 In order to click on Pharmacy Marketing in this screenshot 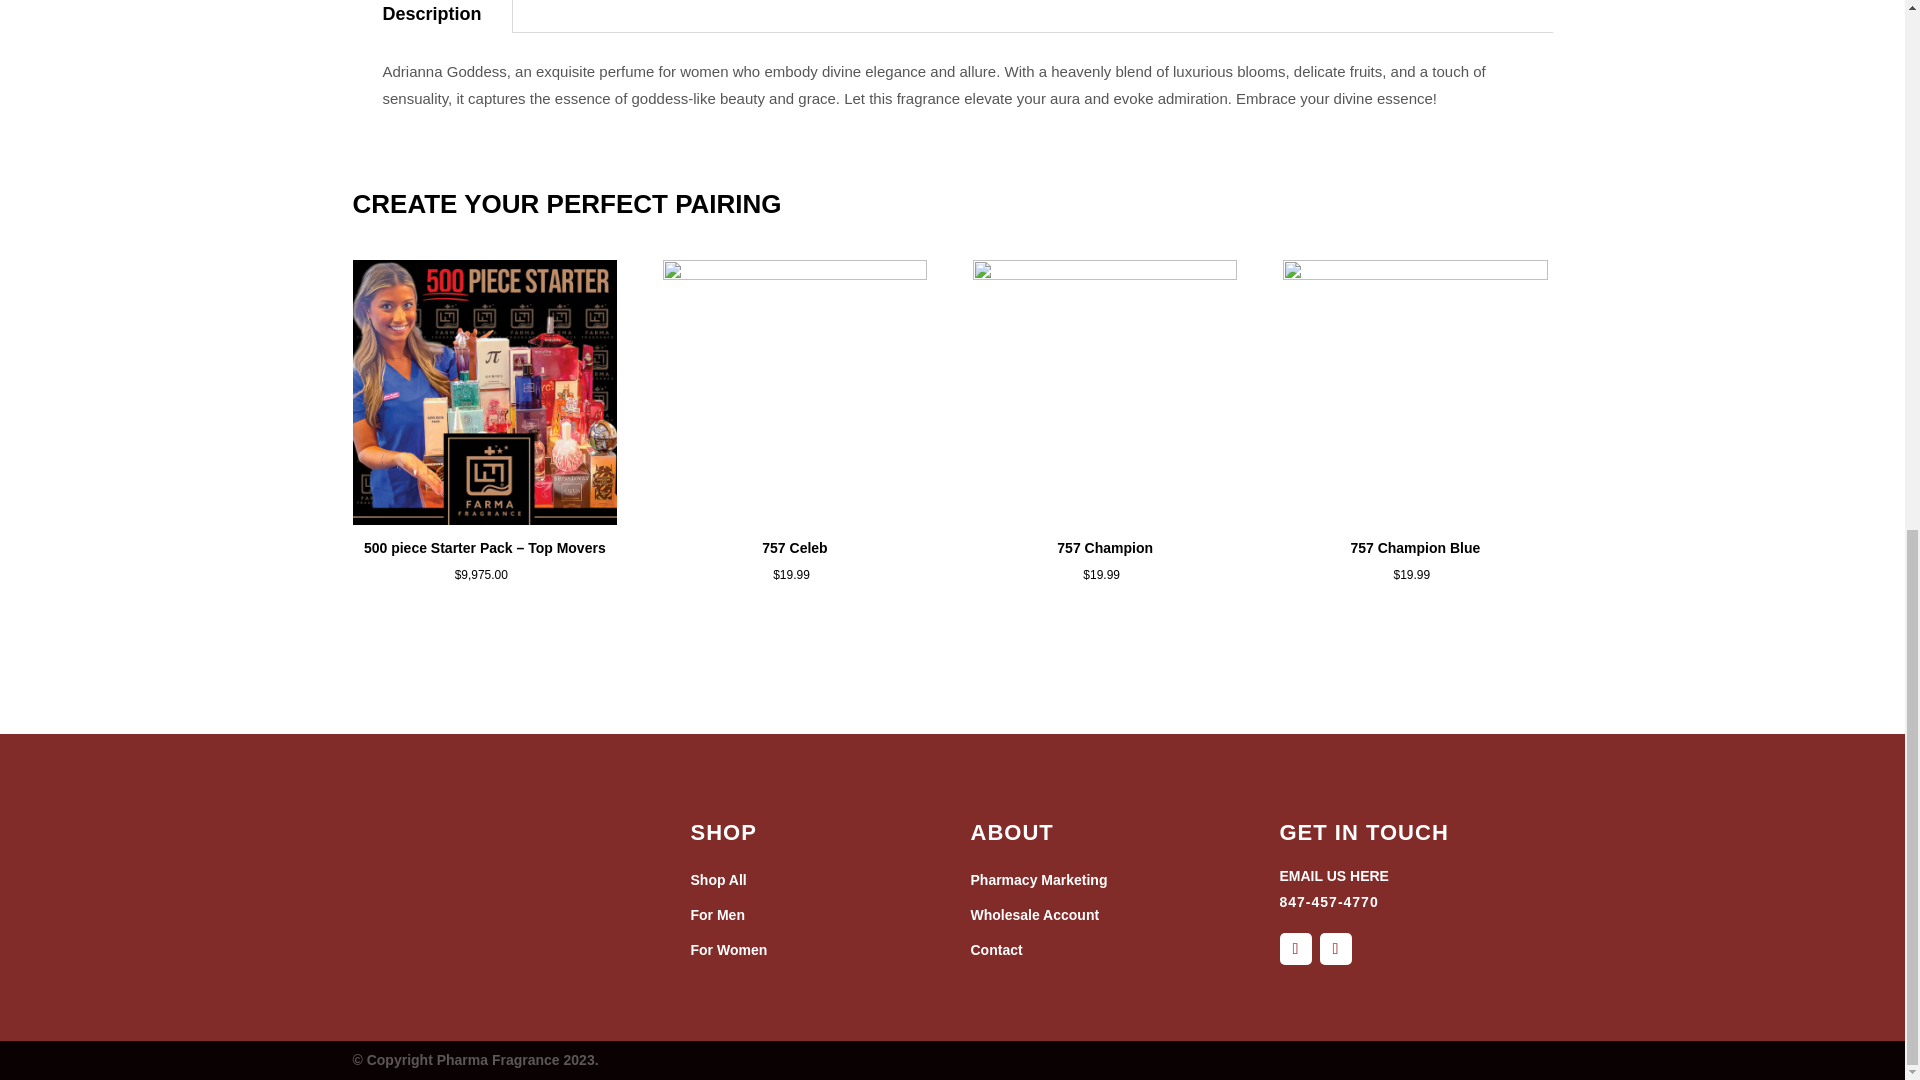, I will do `click(1038, 879)`.